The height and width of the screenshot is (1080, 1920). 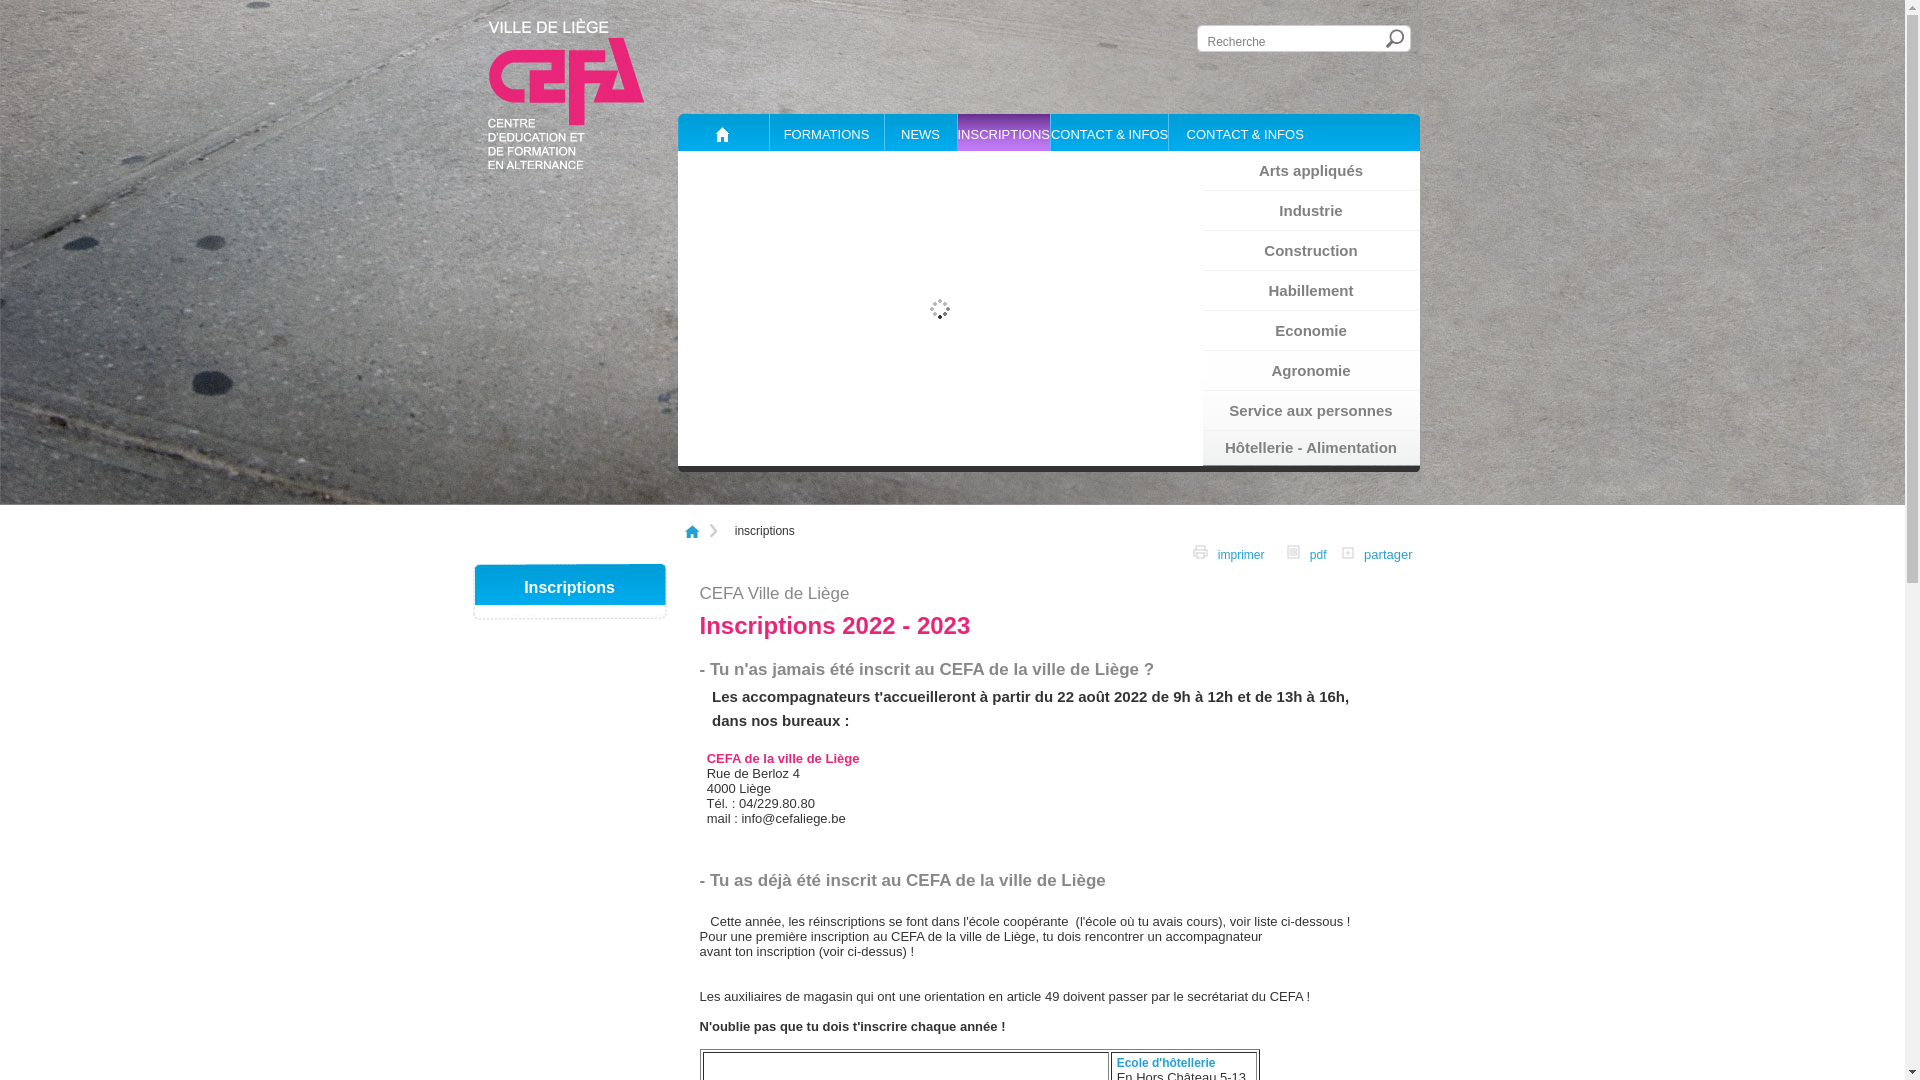 What do you see at coordinates (1310, 411) in the screenshot?
I see `Service aux personnes` at bounding box center [1310, 411].